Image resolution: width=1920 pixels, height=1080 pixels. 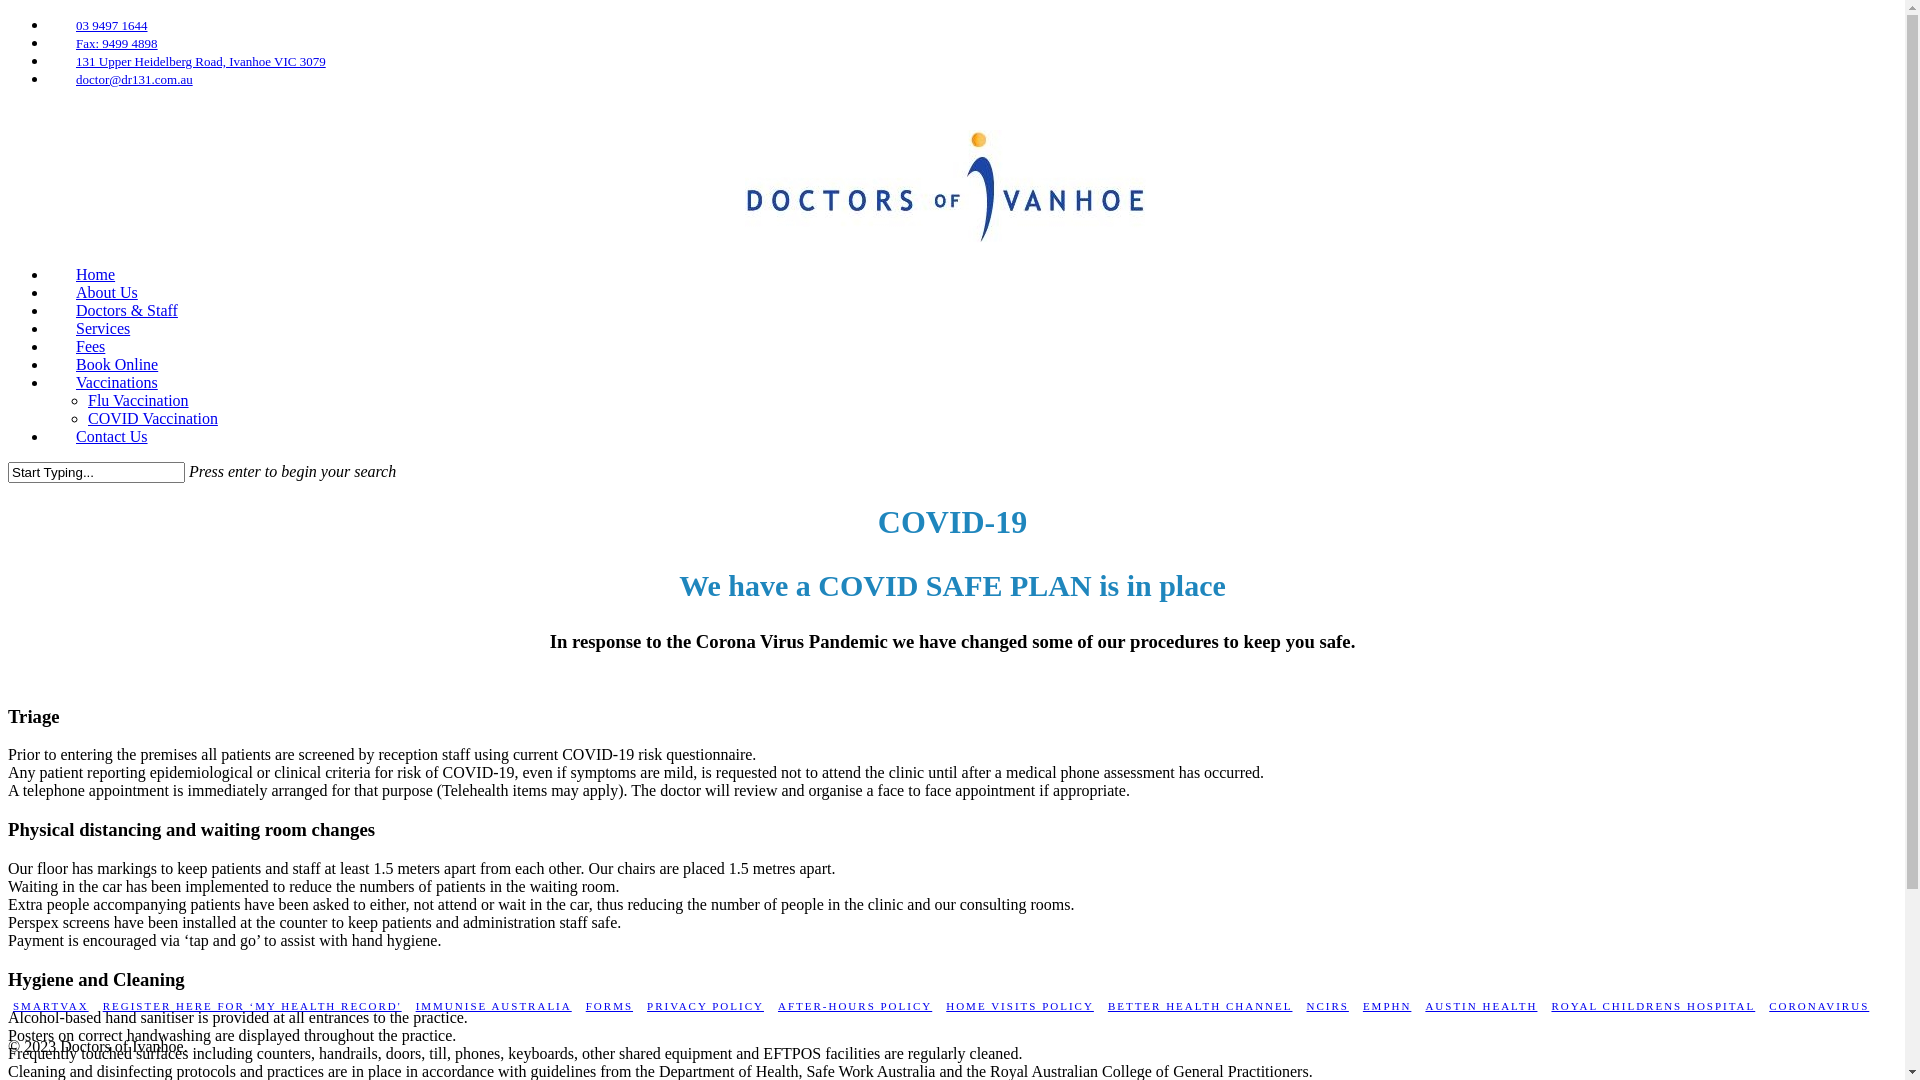 What do you see at coordinates (1388, 1006) in the screenshot?
I see `EMPHN` at bounding box center [1388, 1006].